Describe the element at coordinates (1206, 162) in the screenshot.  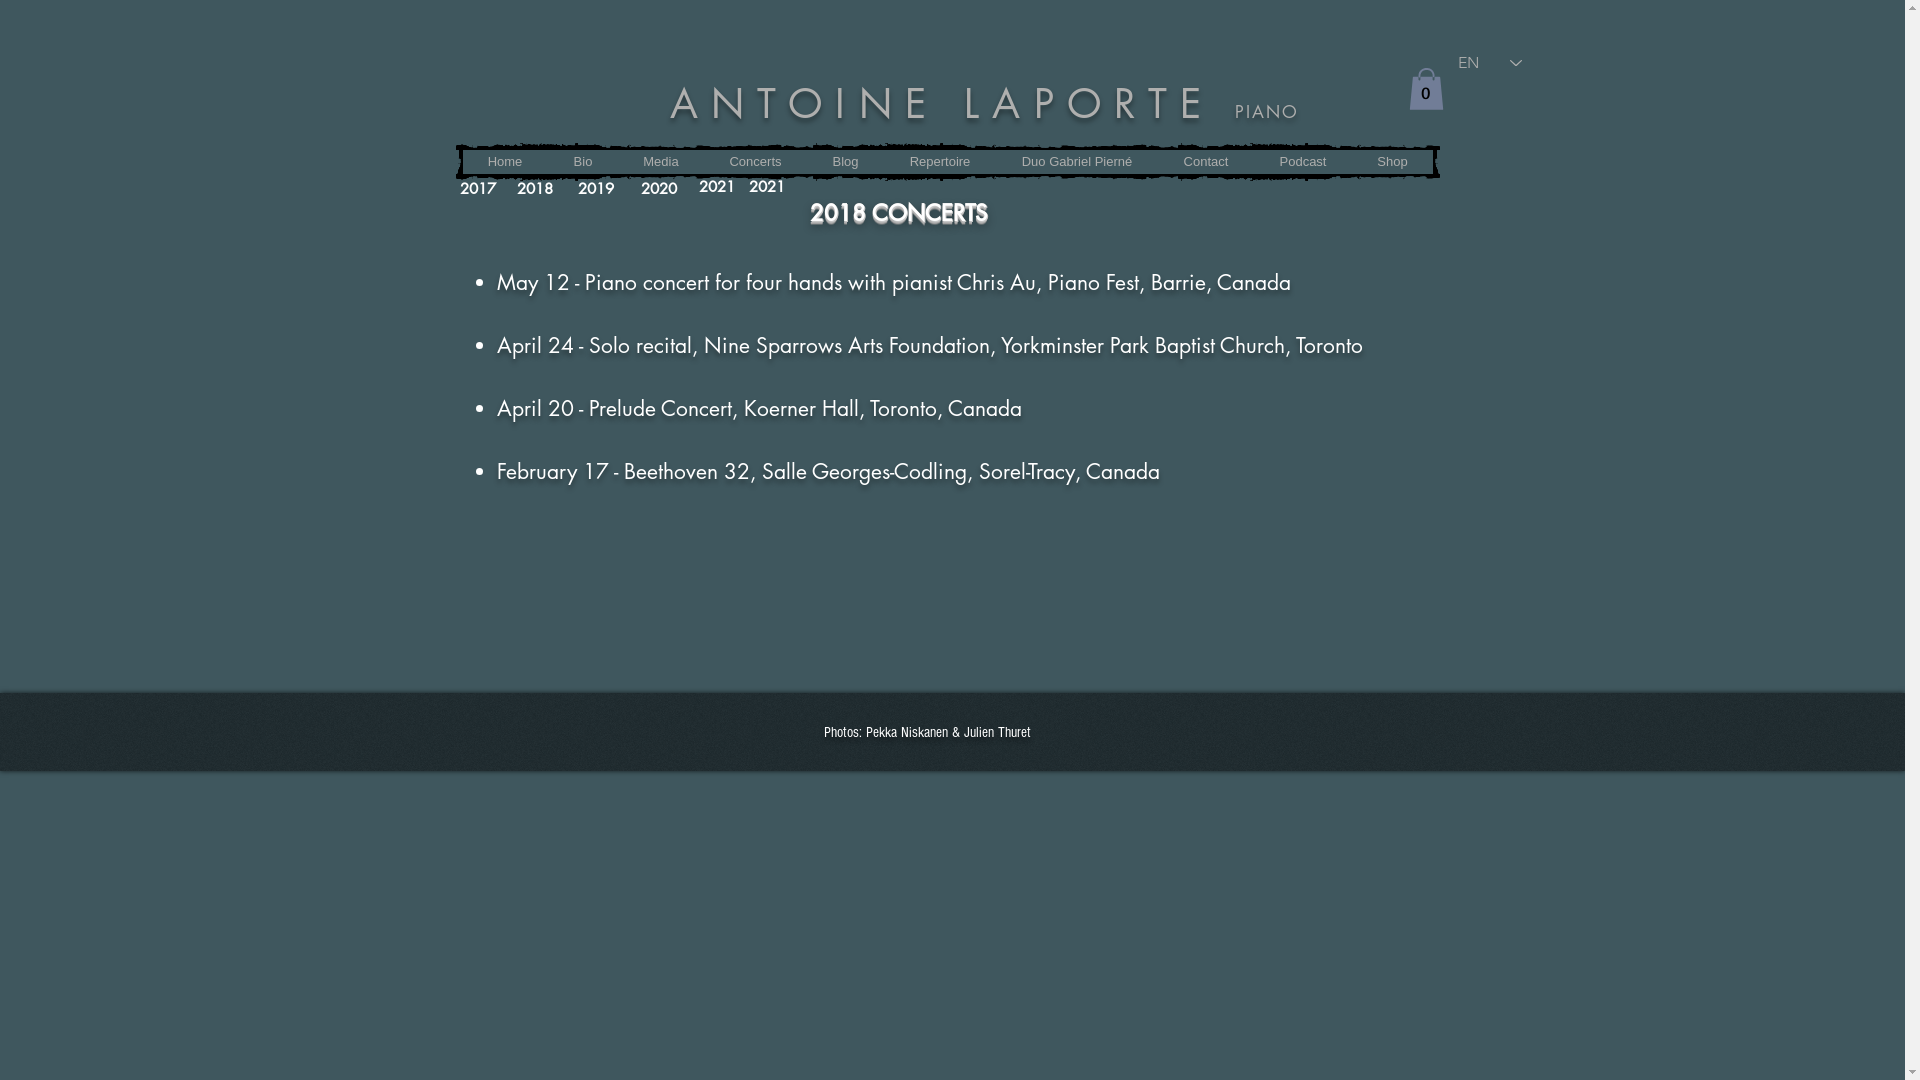
I see `Contact` at that location.